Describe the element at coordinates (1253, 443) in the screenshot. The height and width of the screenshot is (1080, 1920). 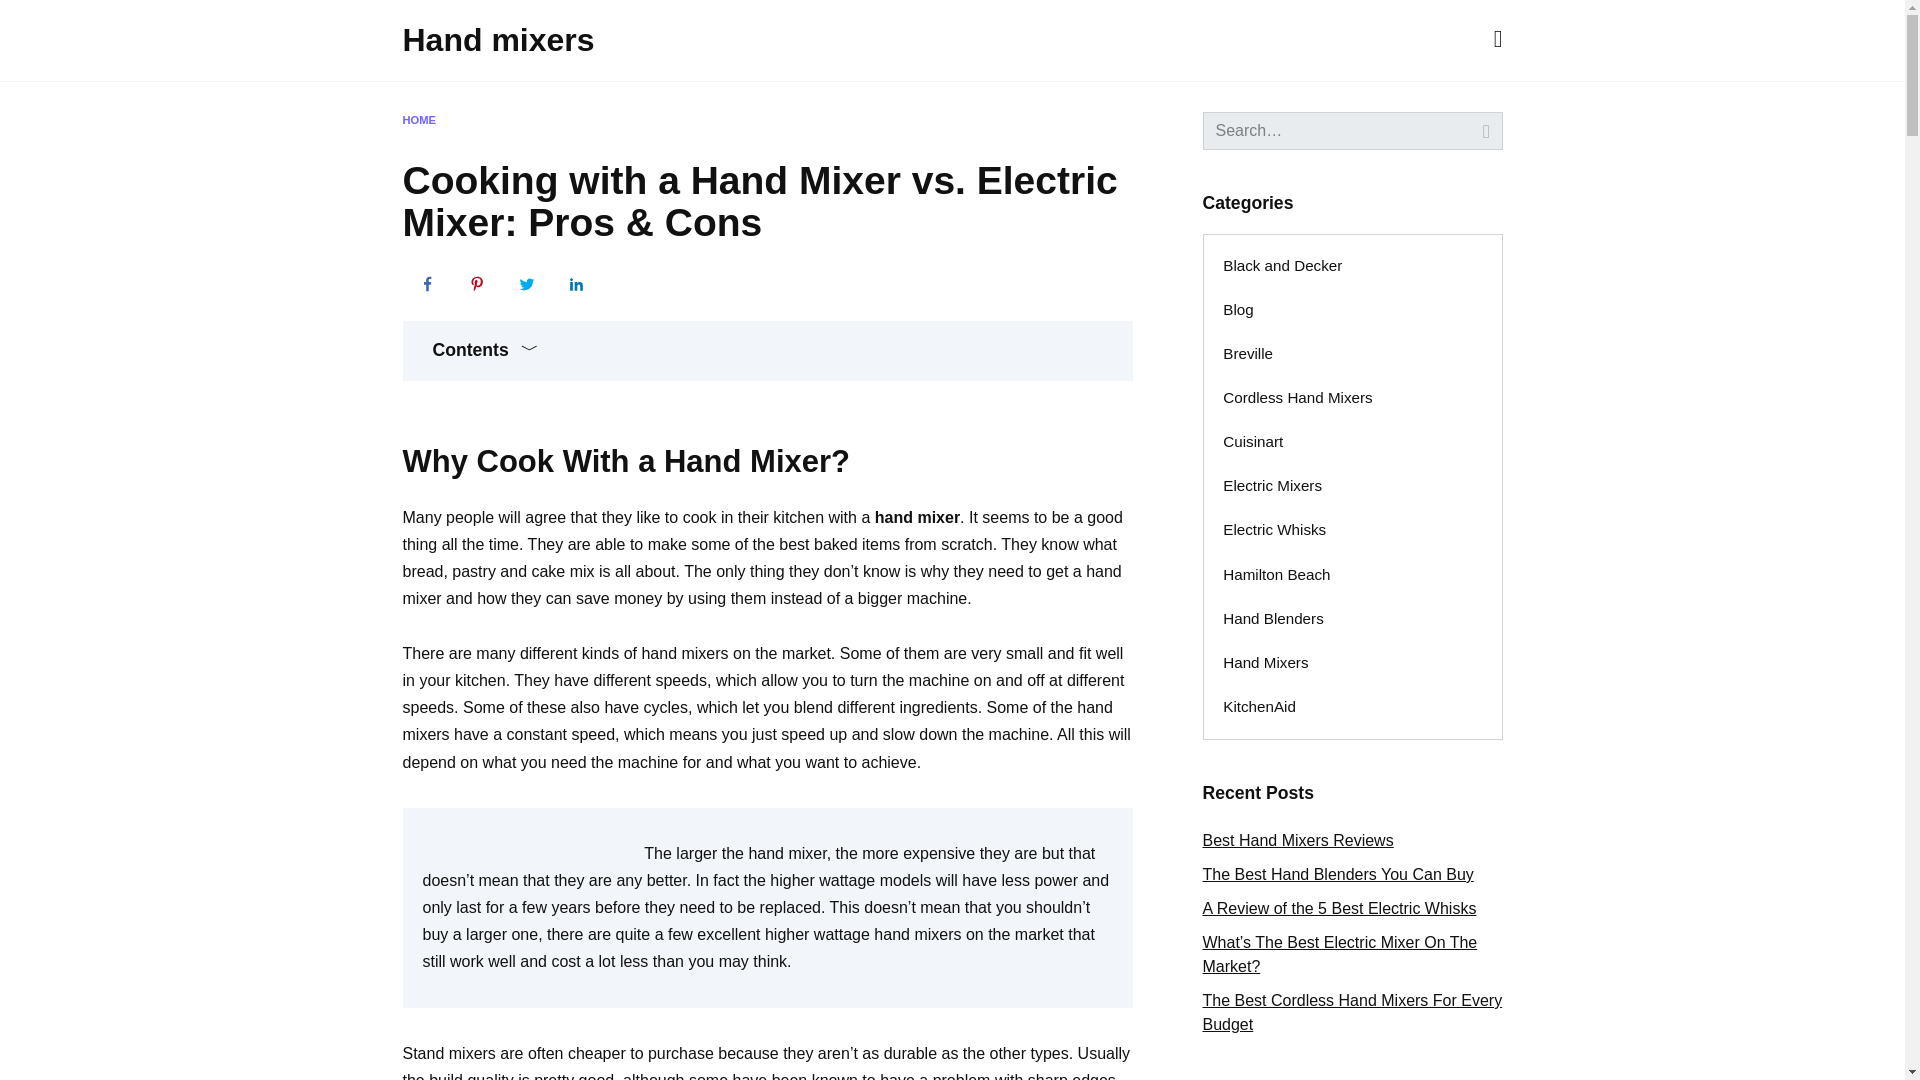
I see `Cuisinart` at that location.